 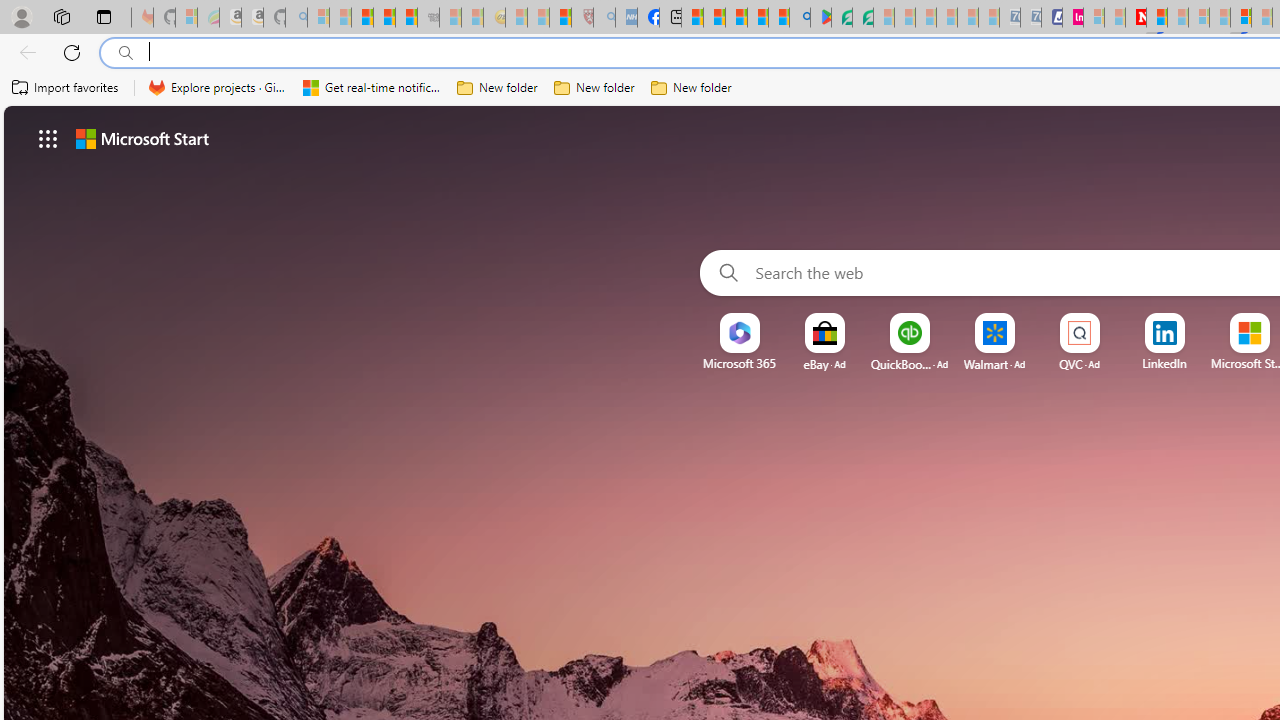 I want to click on App launcher, so click(x=48, y=138).